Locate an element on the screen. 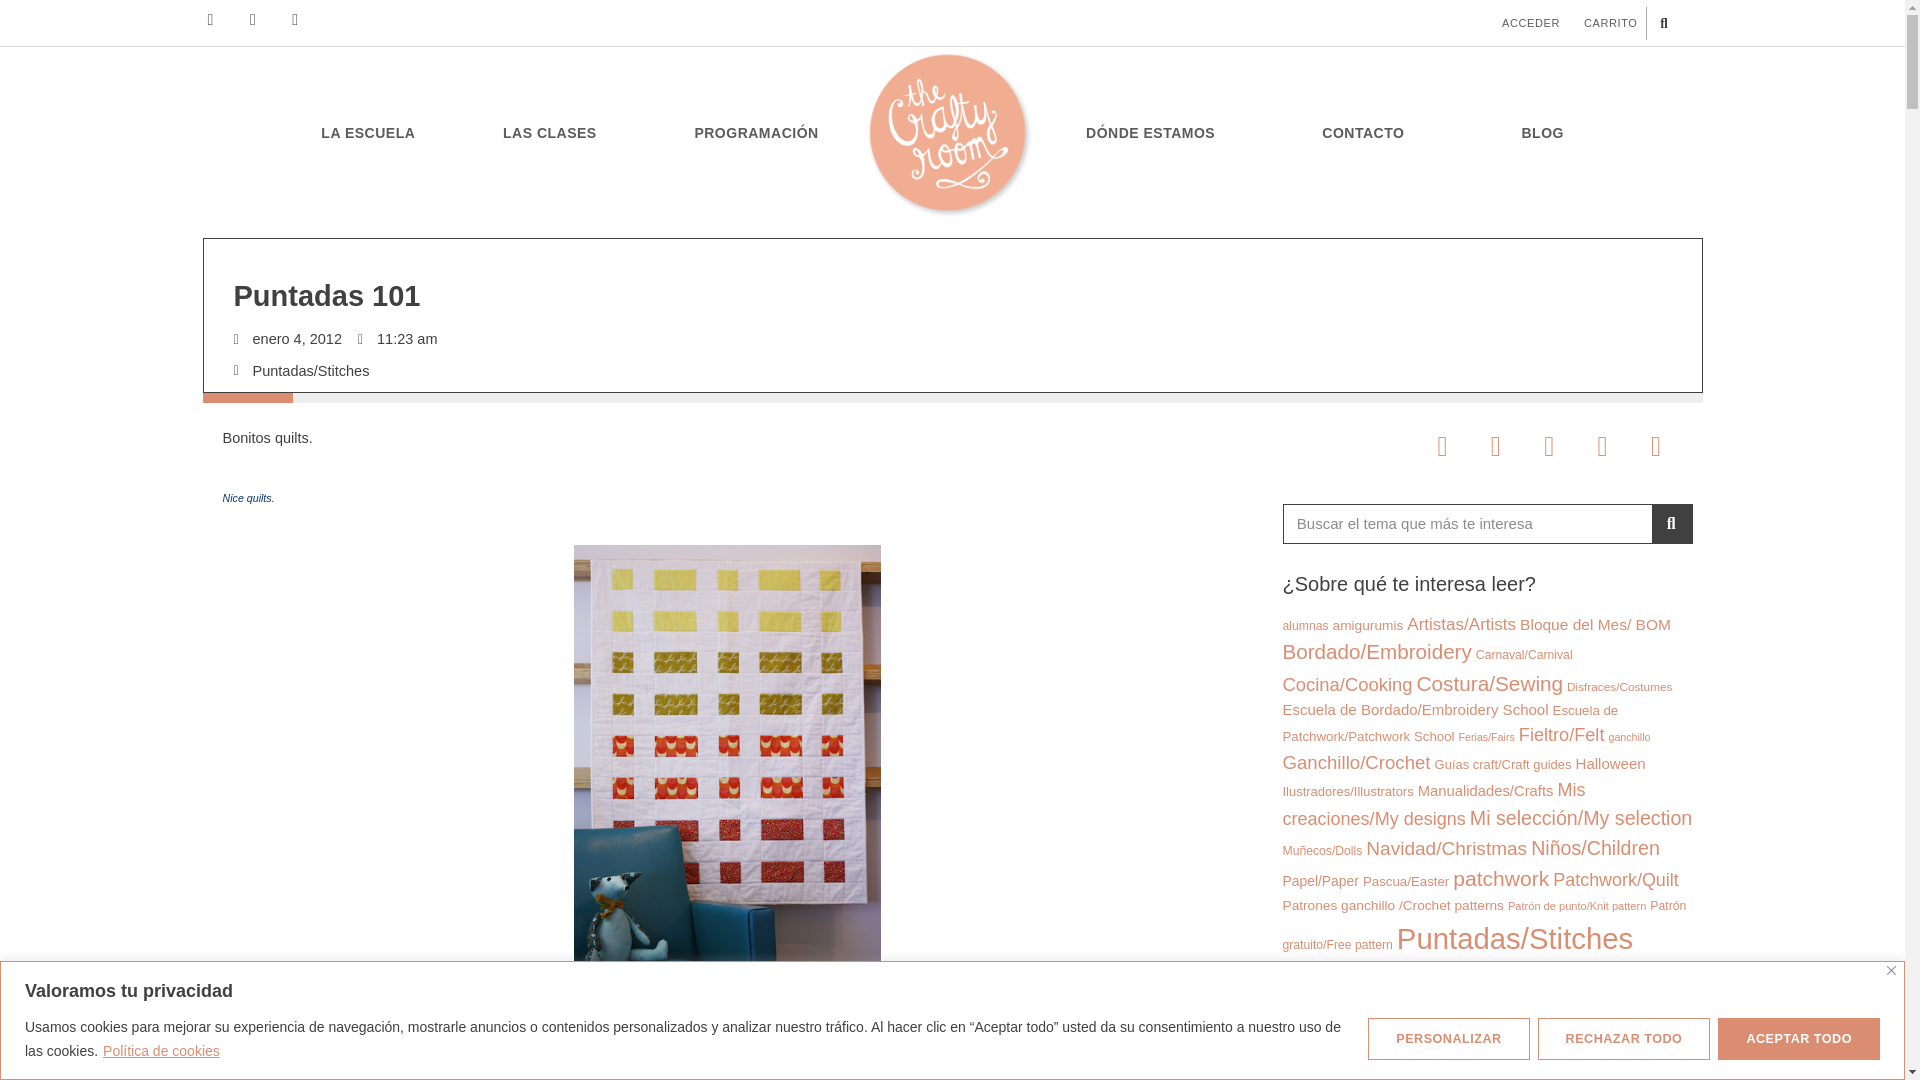  ACEPTAR TODO is located at coordinates (1798, 1038).